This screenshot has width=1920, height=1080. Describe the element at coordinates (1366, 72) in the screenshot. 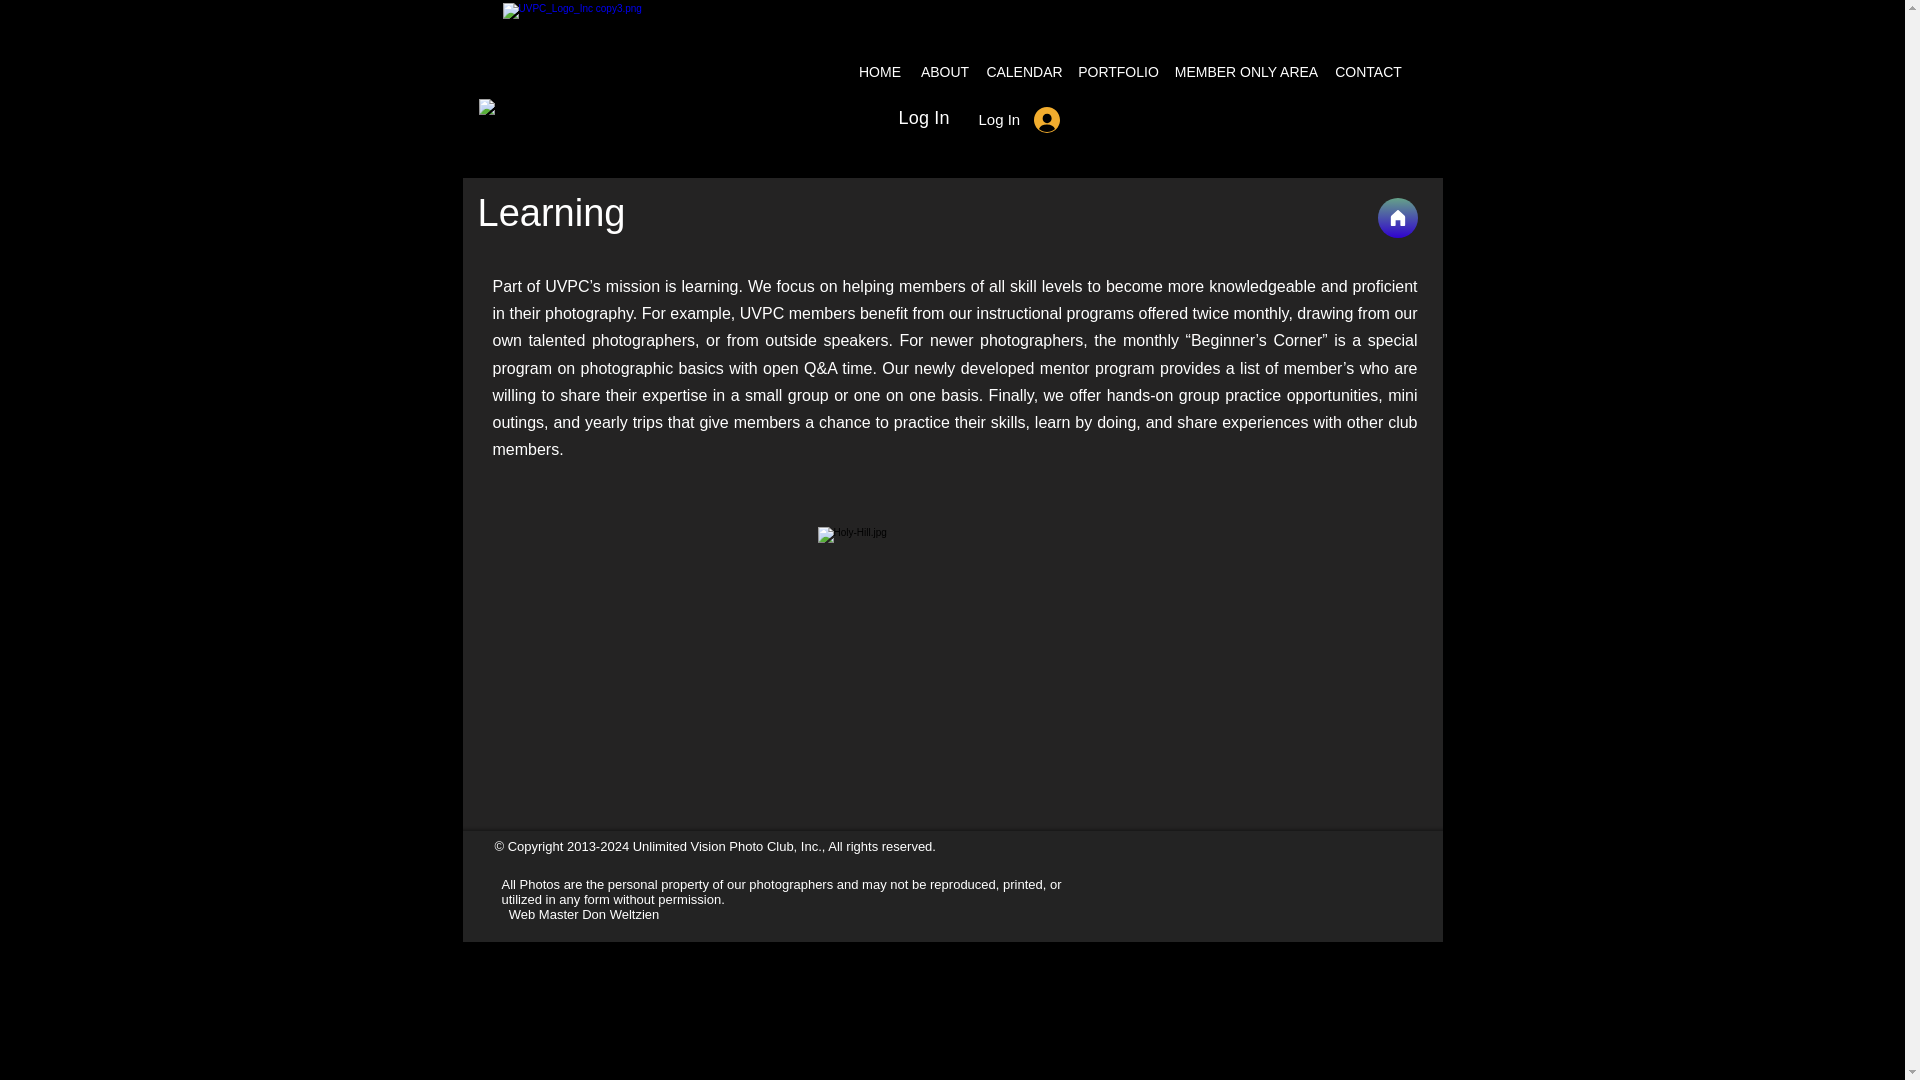

I see `CONTACT` at that location.